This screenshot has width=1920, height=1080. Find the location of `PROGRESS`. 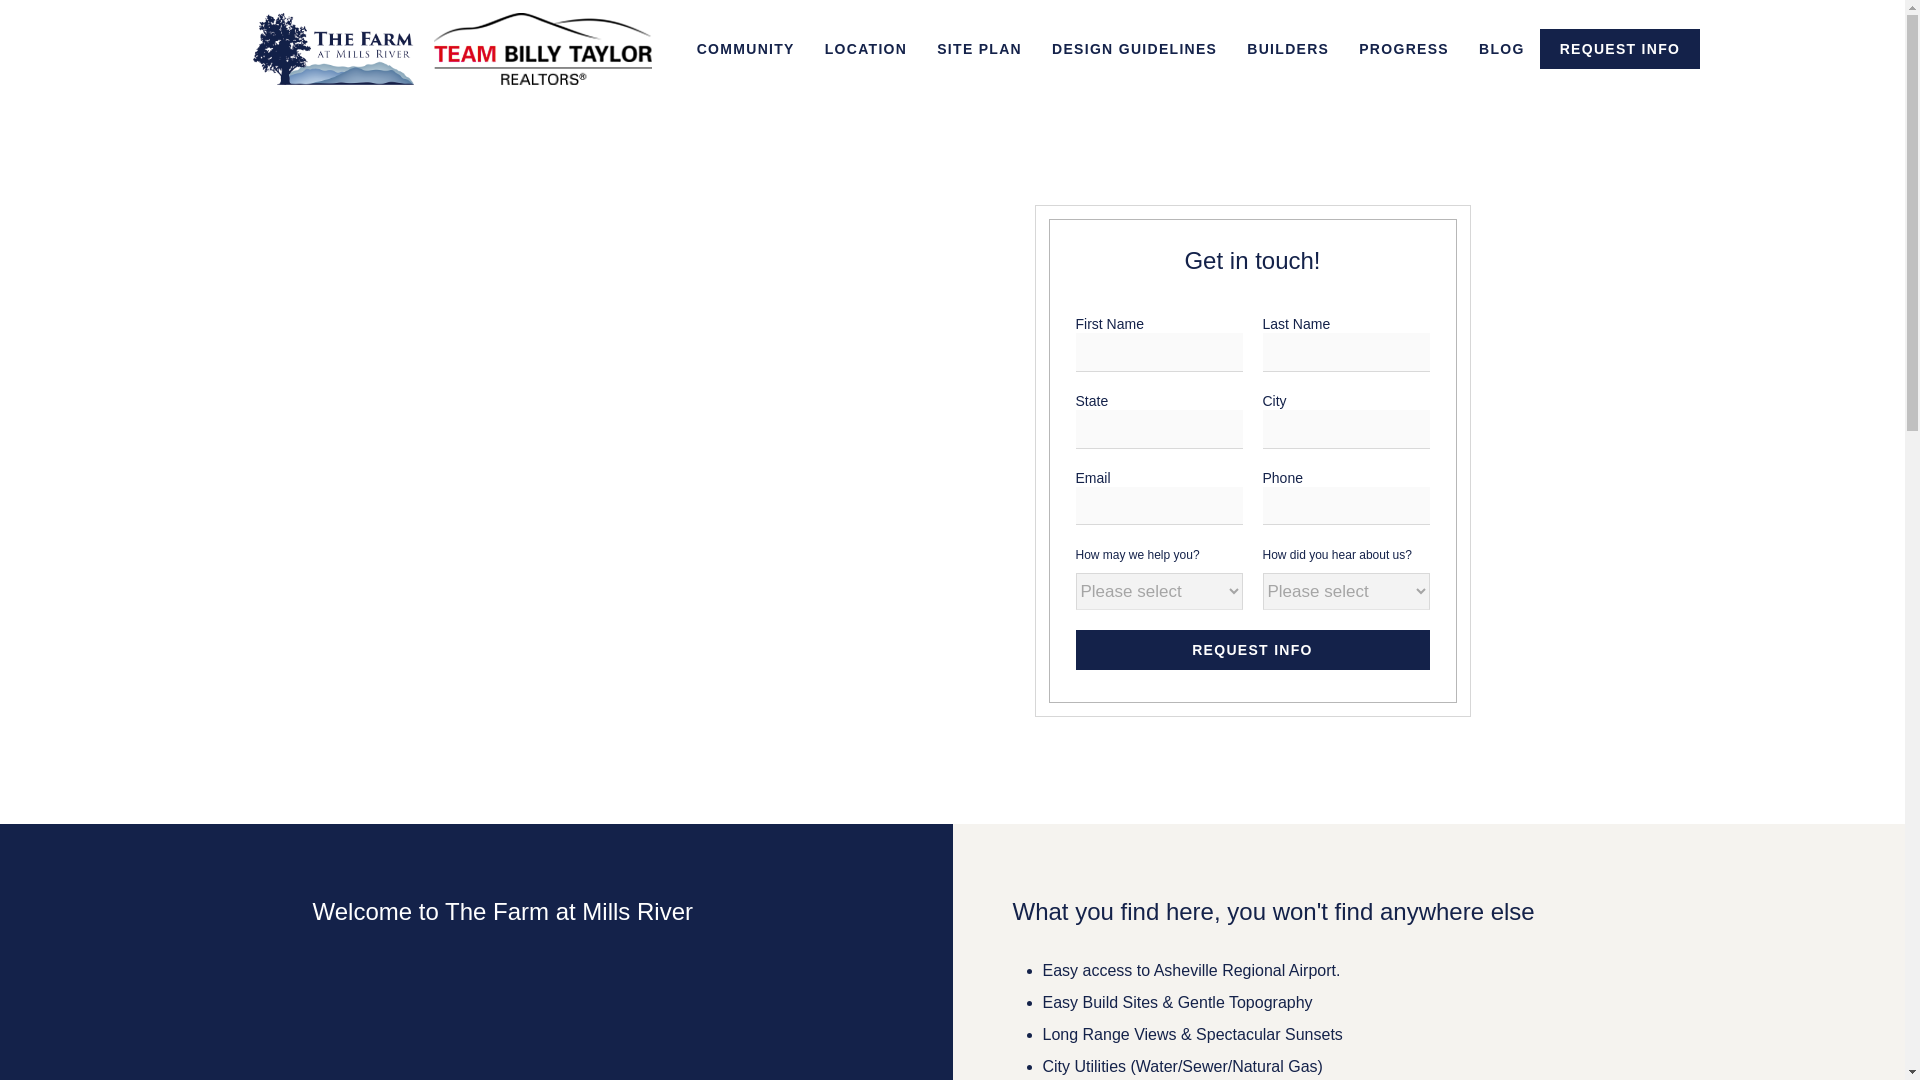

PROGRESS is located at coordinates (1404, 48).